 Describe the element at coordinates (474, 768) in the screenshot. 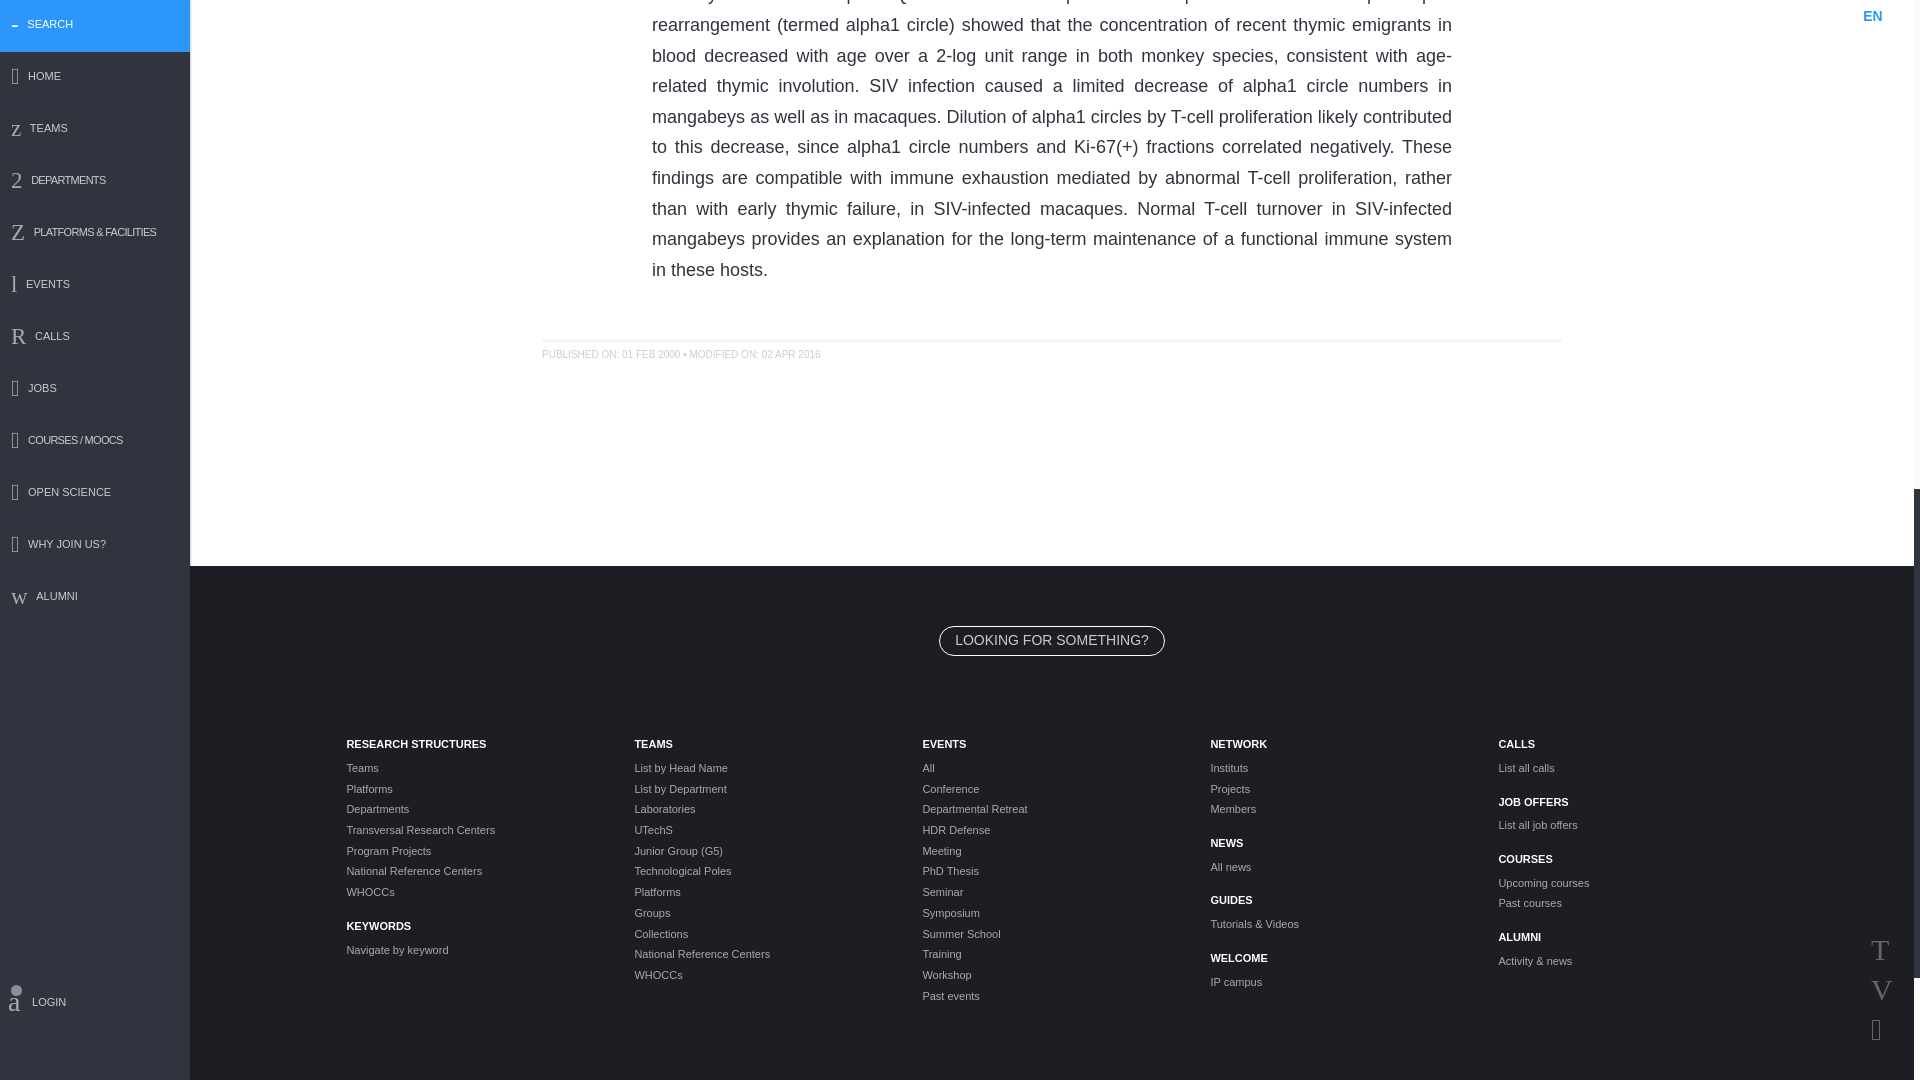

I see `Teams` at that location.